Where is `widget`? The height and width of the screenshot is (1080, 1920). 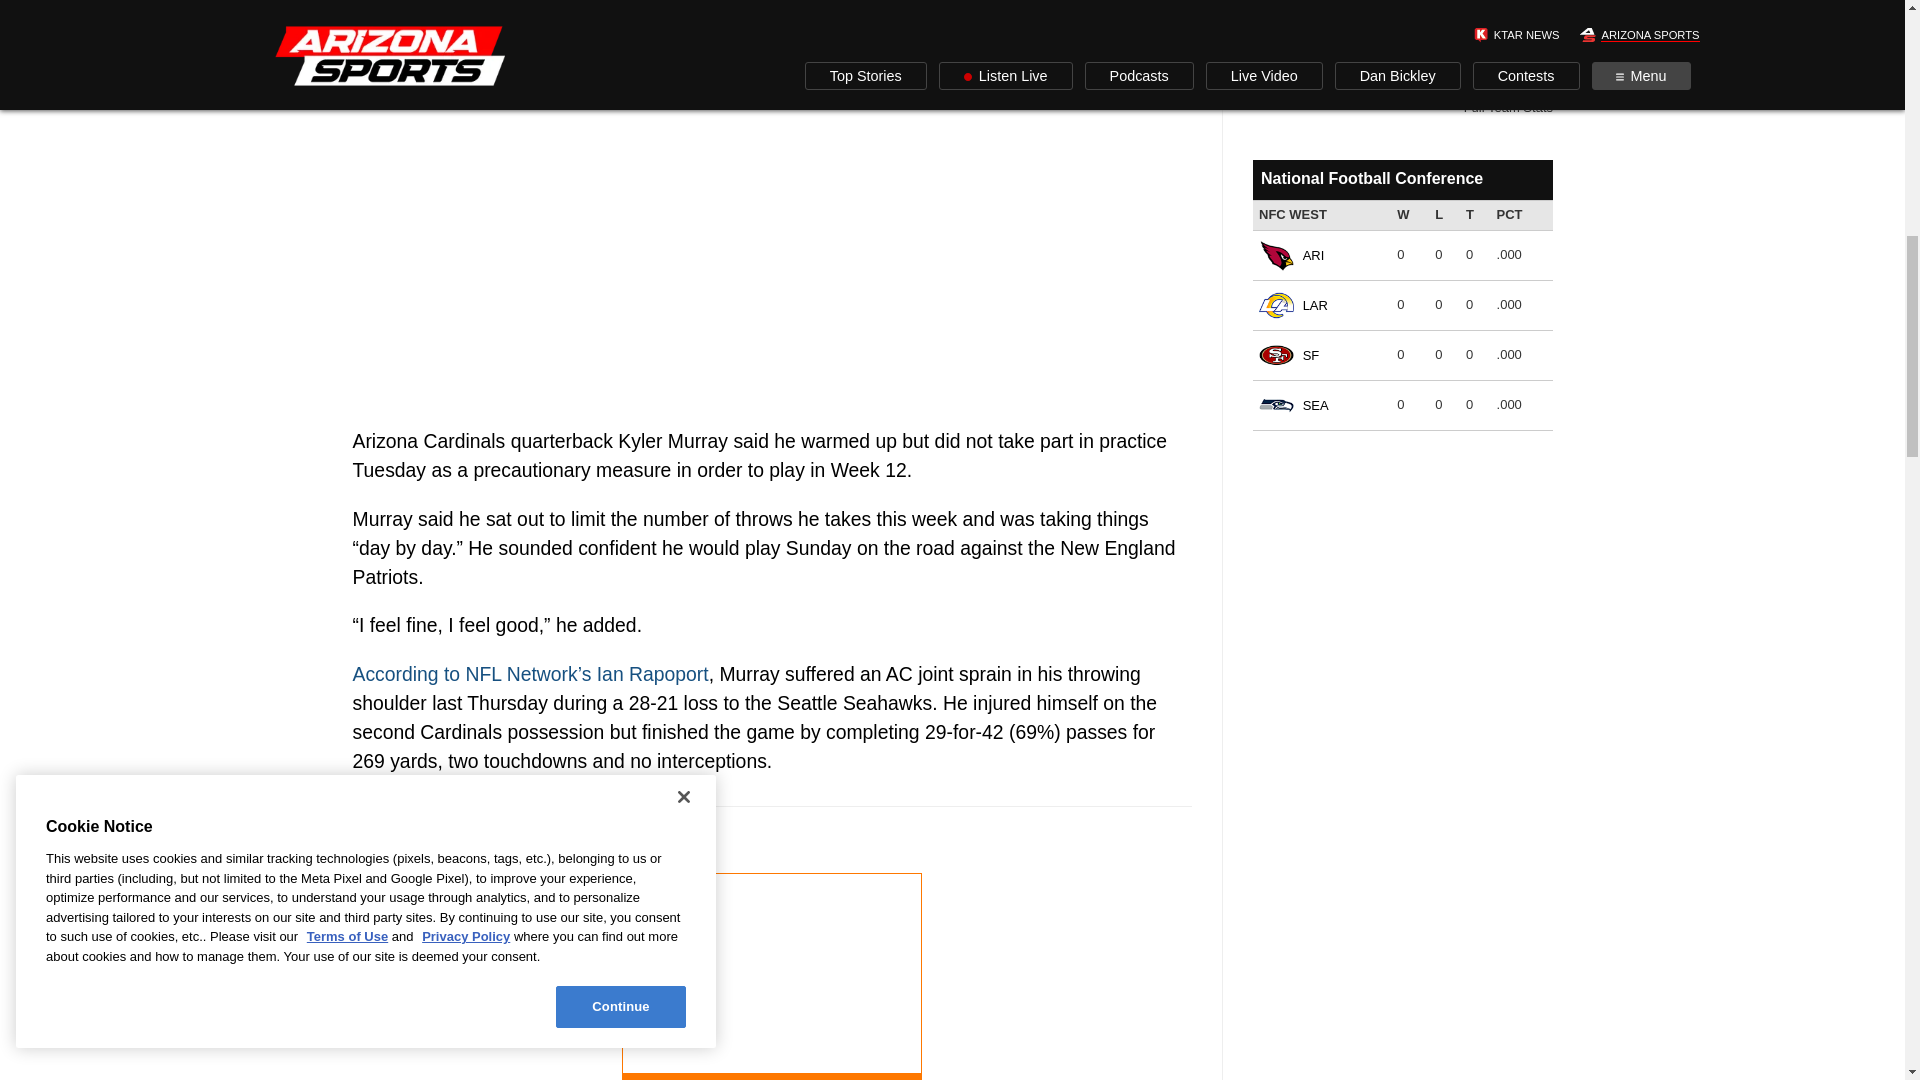
widget is located at coordinates (1401, 294).